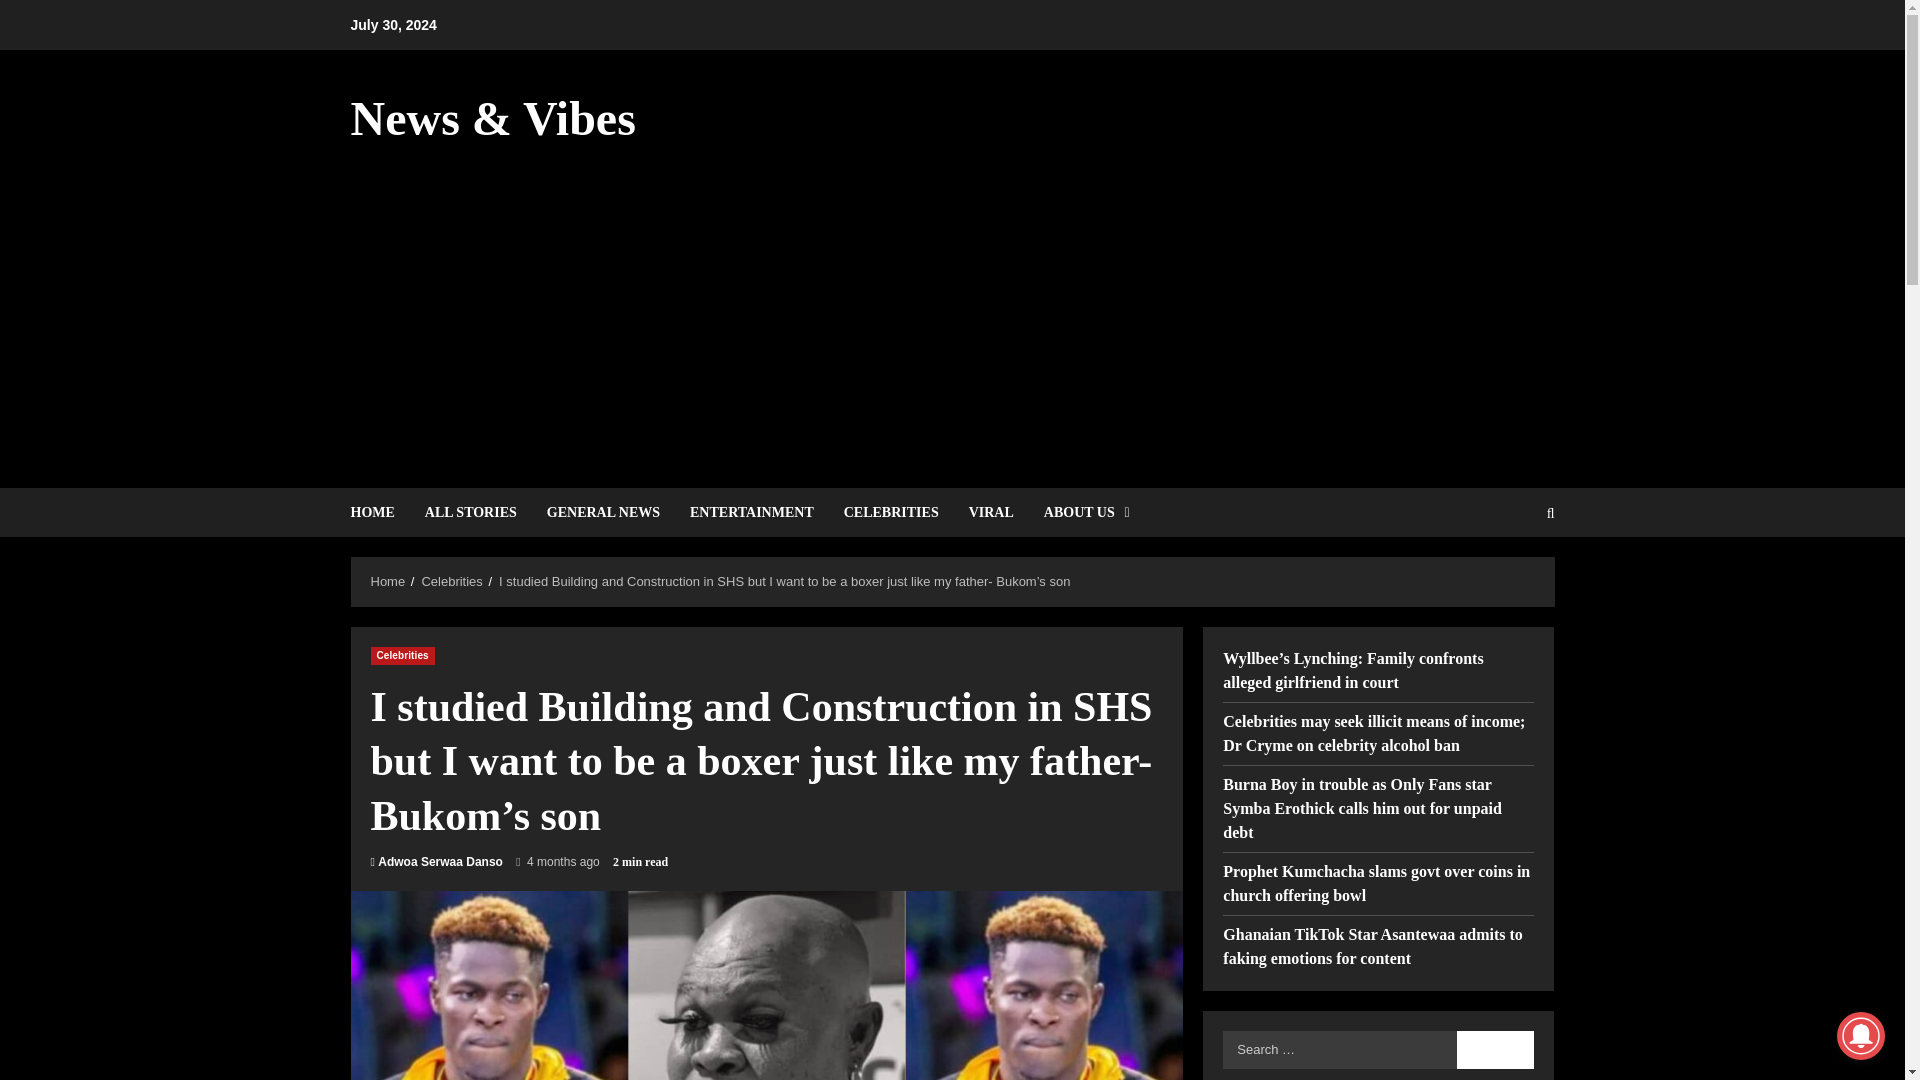 This screenshot has height=1080, width=1920. What do you see at coordinates (992, 512) in the screenshot?
I see `VIRAL` at bounding box center [992, 512].